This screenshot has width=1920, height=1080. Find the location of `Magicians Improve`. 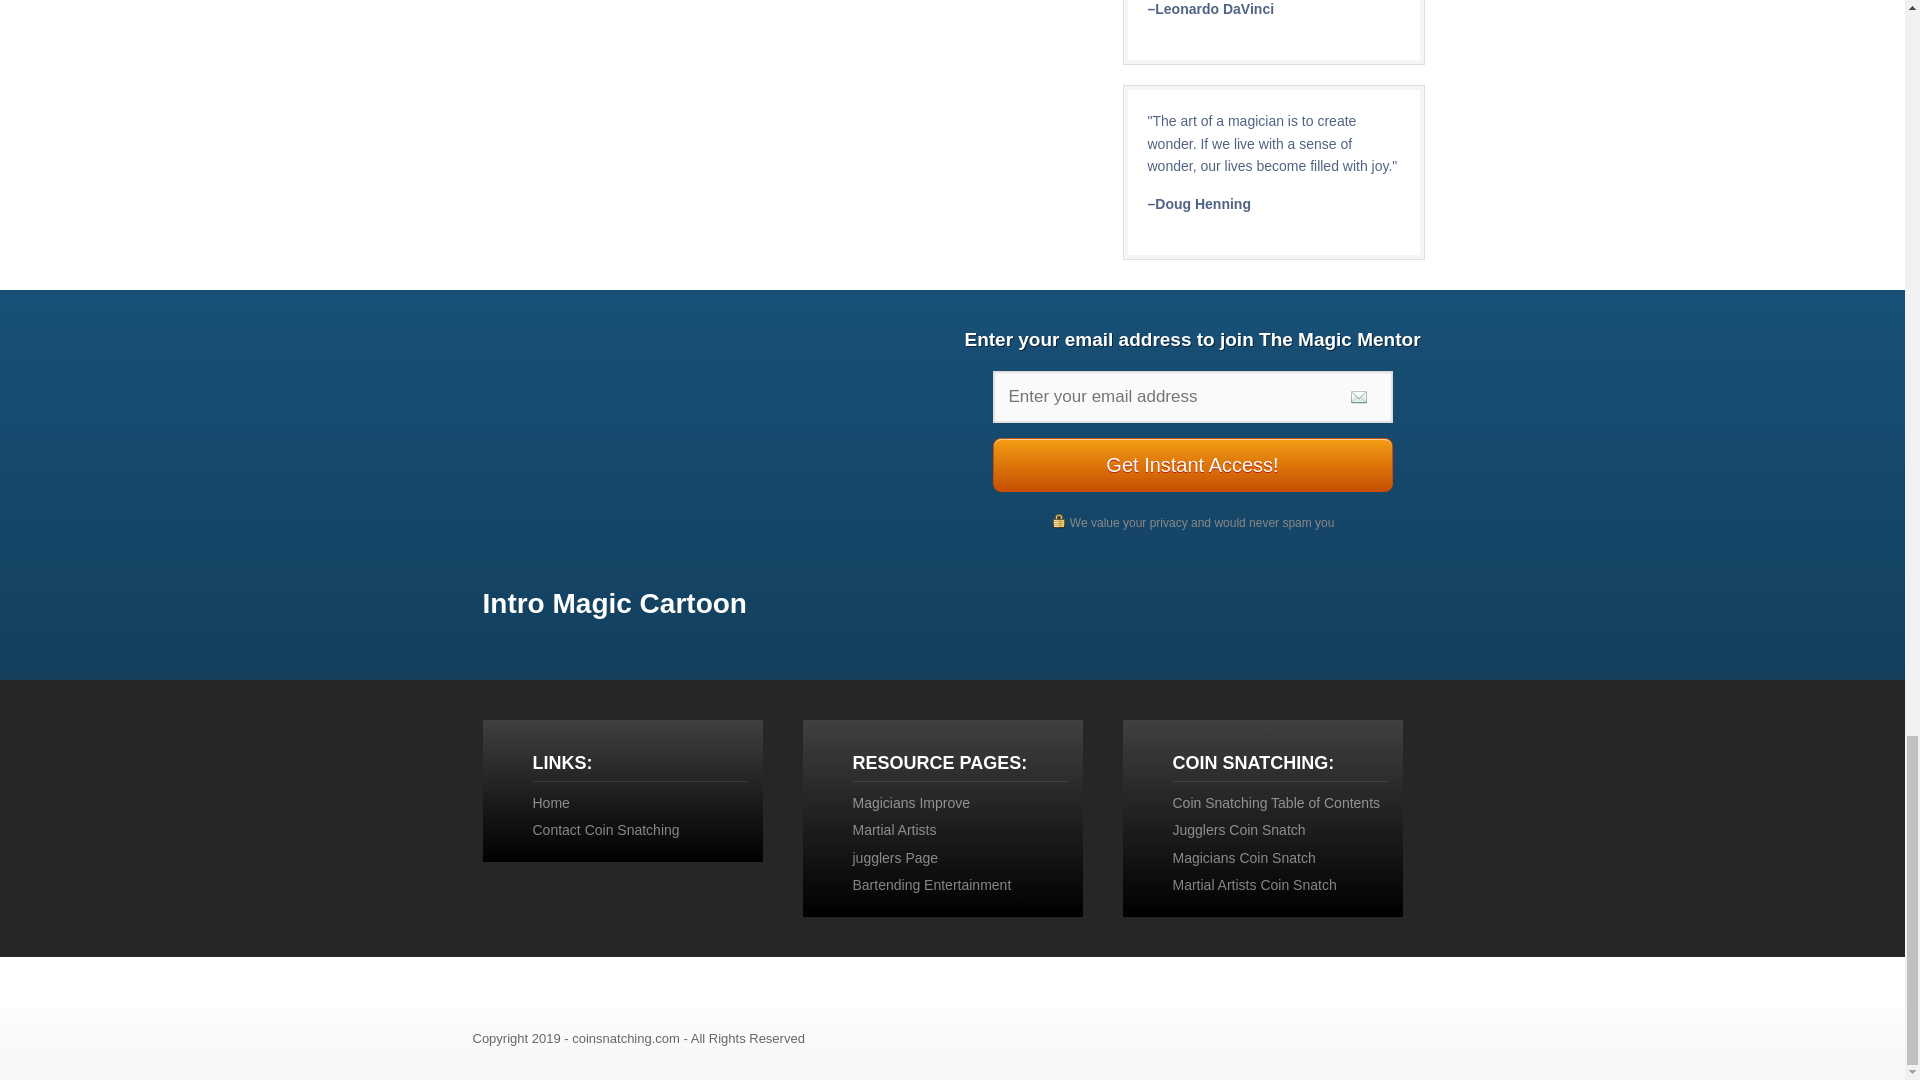

Magicians Improve is located at coordinates (910, 802).